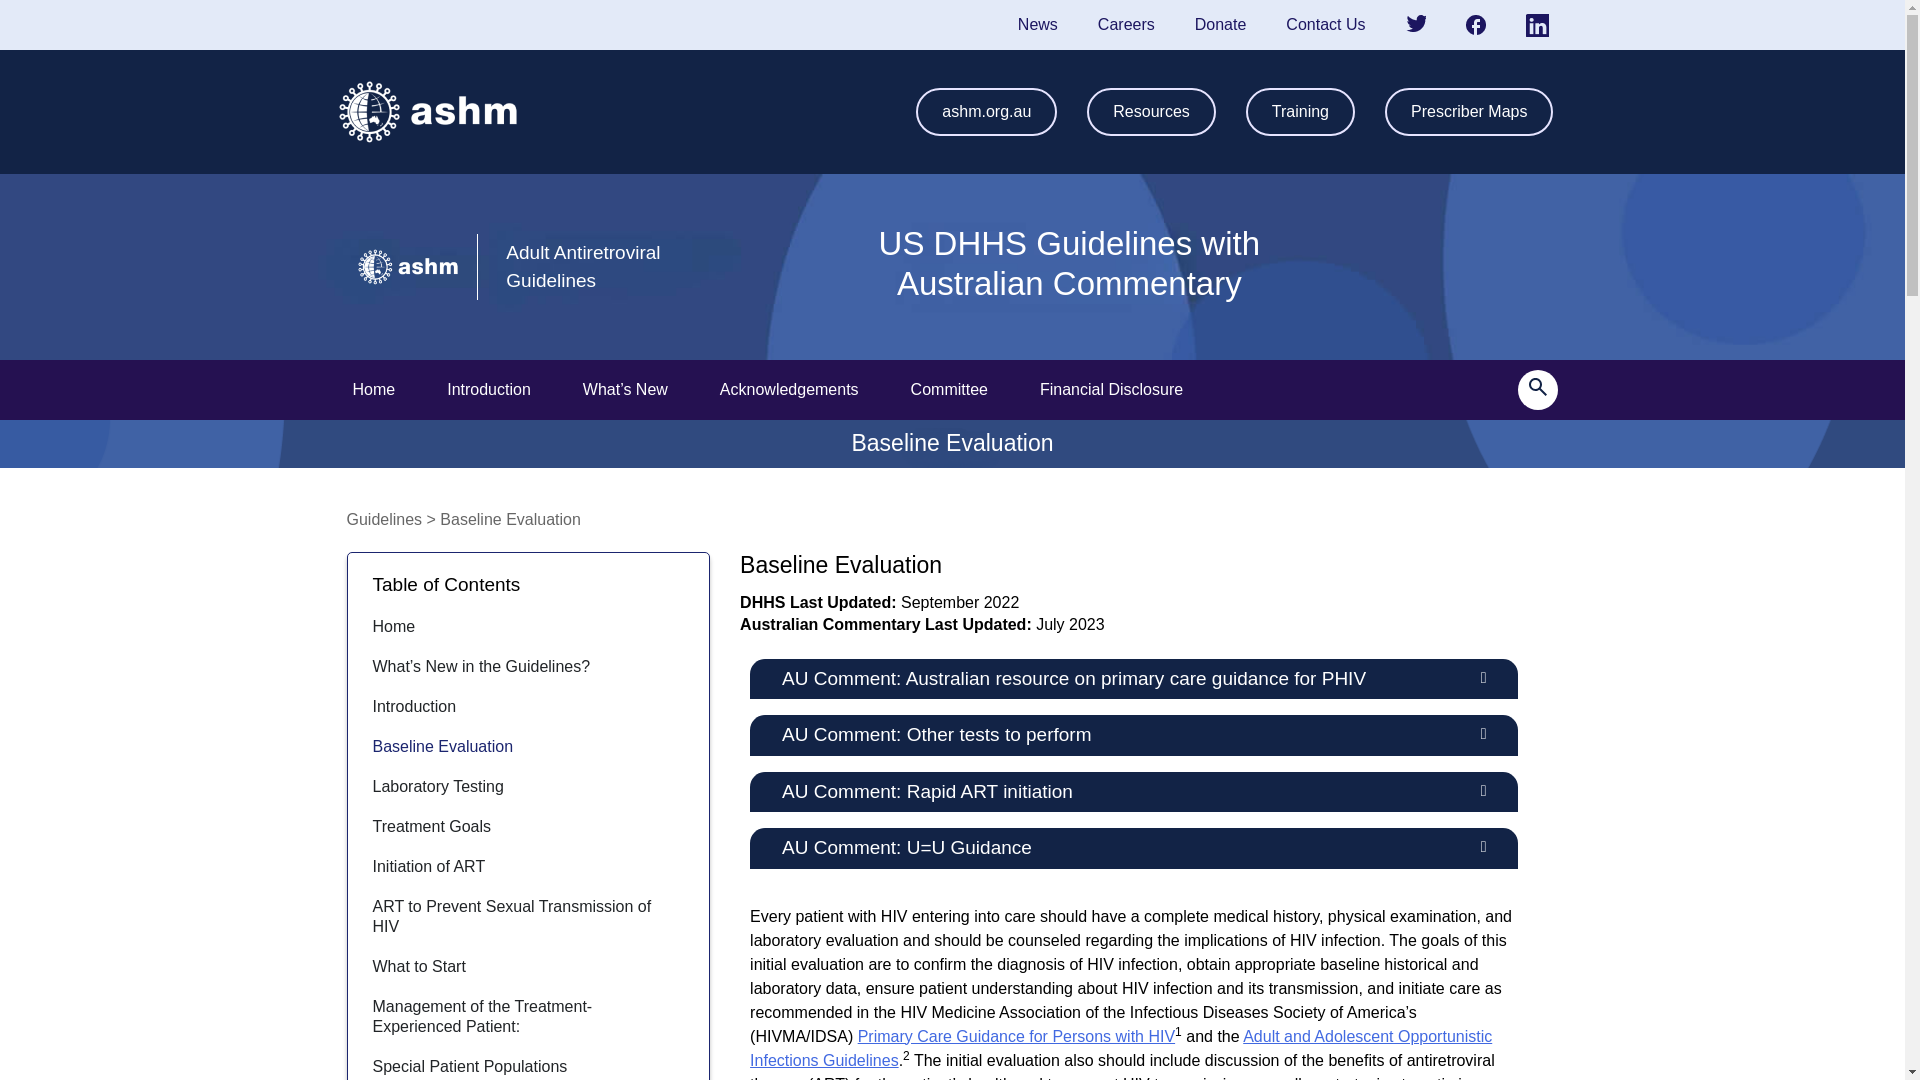  I want to click on Committee, so click(949, 390).